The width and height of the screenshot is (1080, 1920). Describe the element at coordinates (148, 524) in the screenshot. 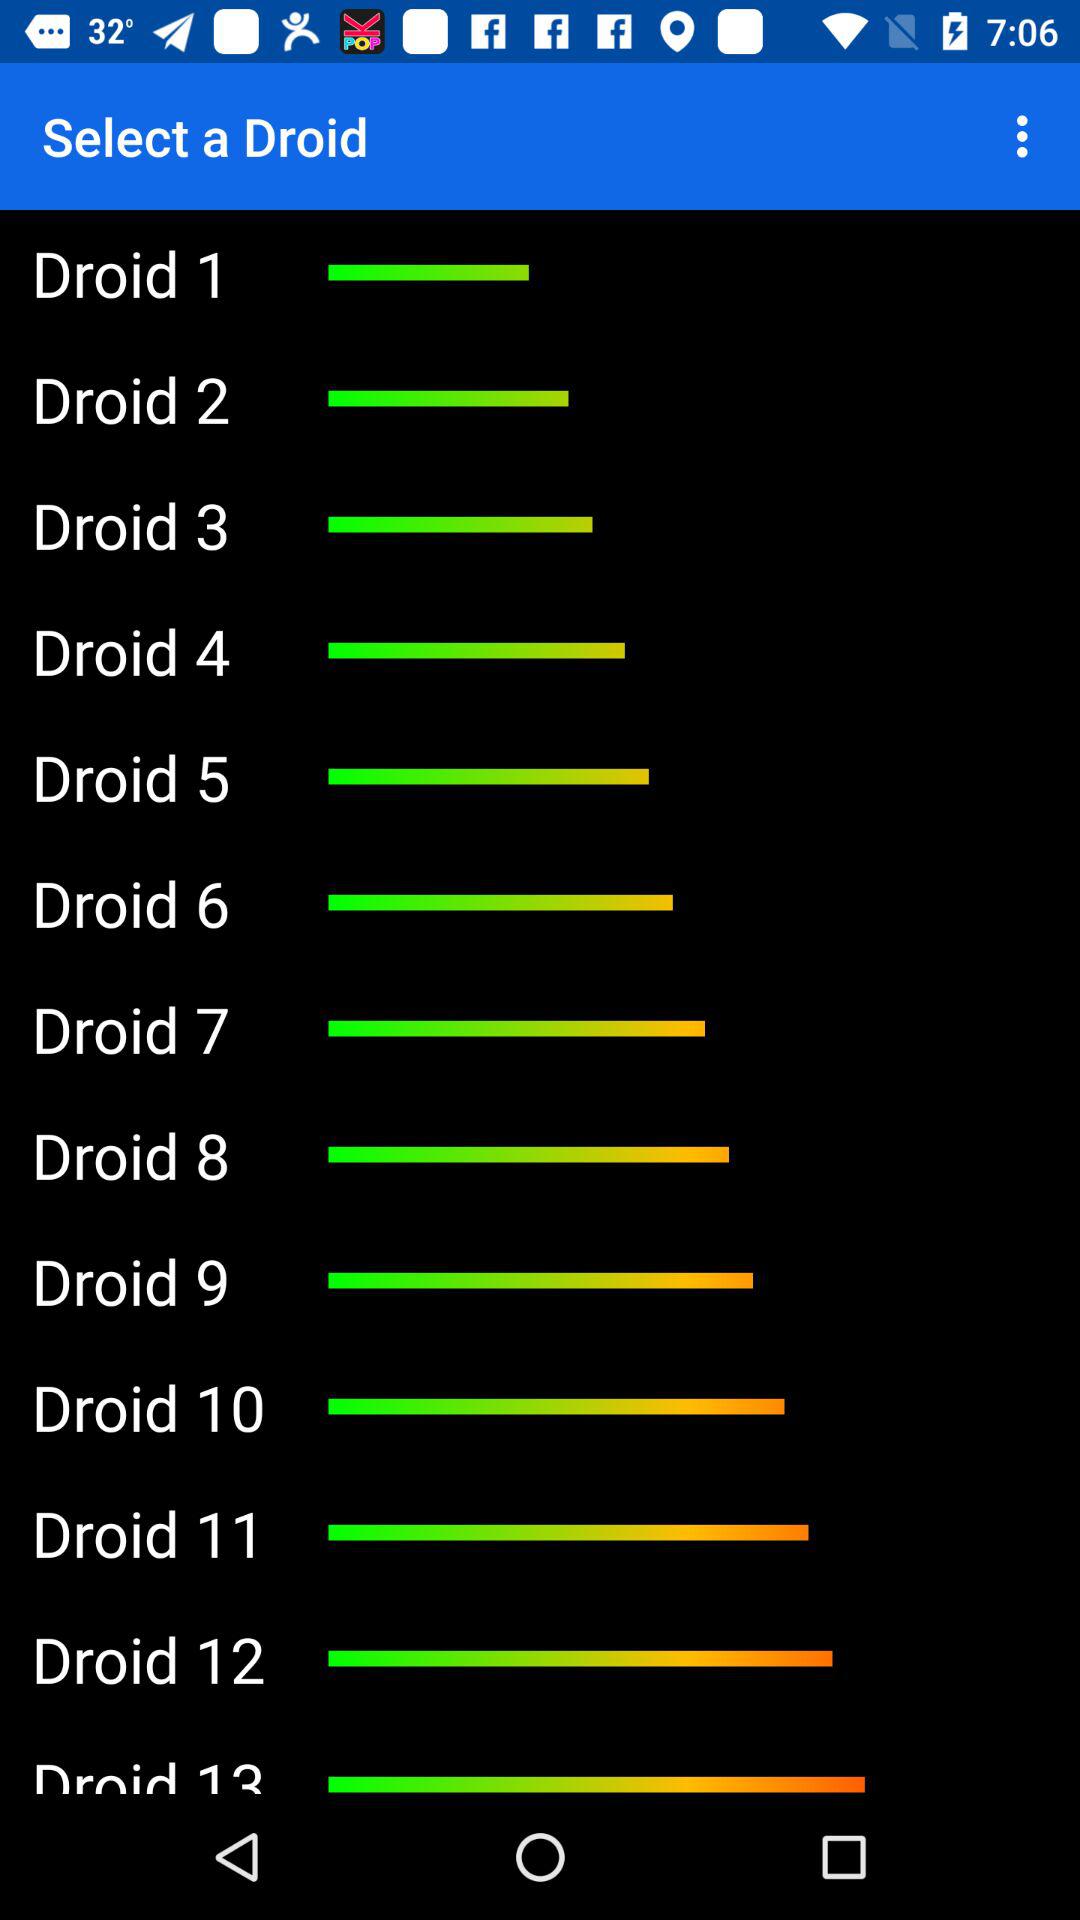

I see `scroll to droid 3 icon` at that location.